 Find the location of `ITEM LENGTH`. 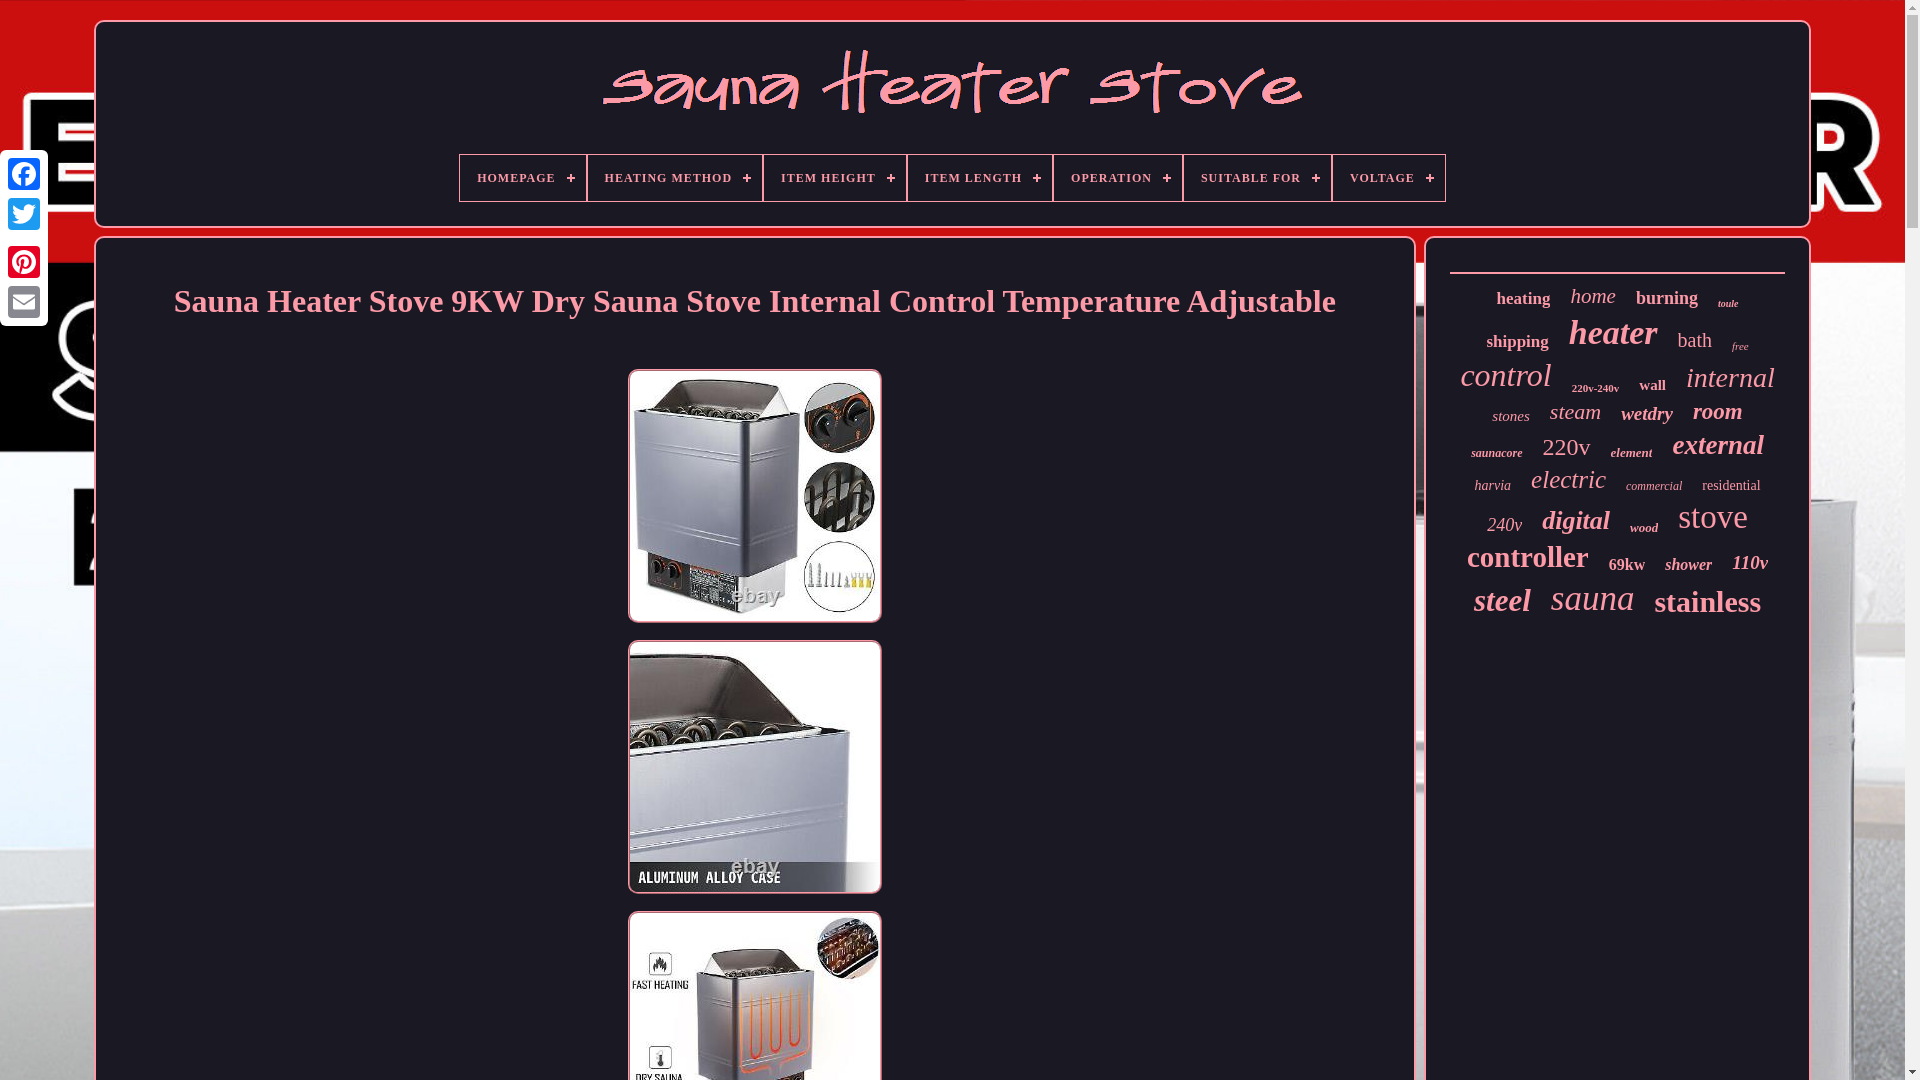

ITEM LENGTH is located at coordinates (980, 178).